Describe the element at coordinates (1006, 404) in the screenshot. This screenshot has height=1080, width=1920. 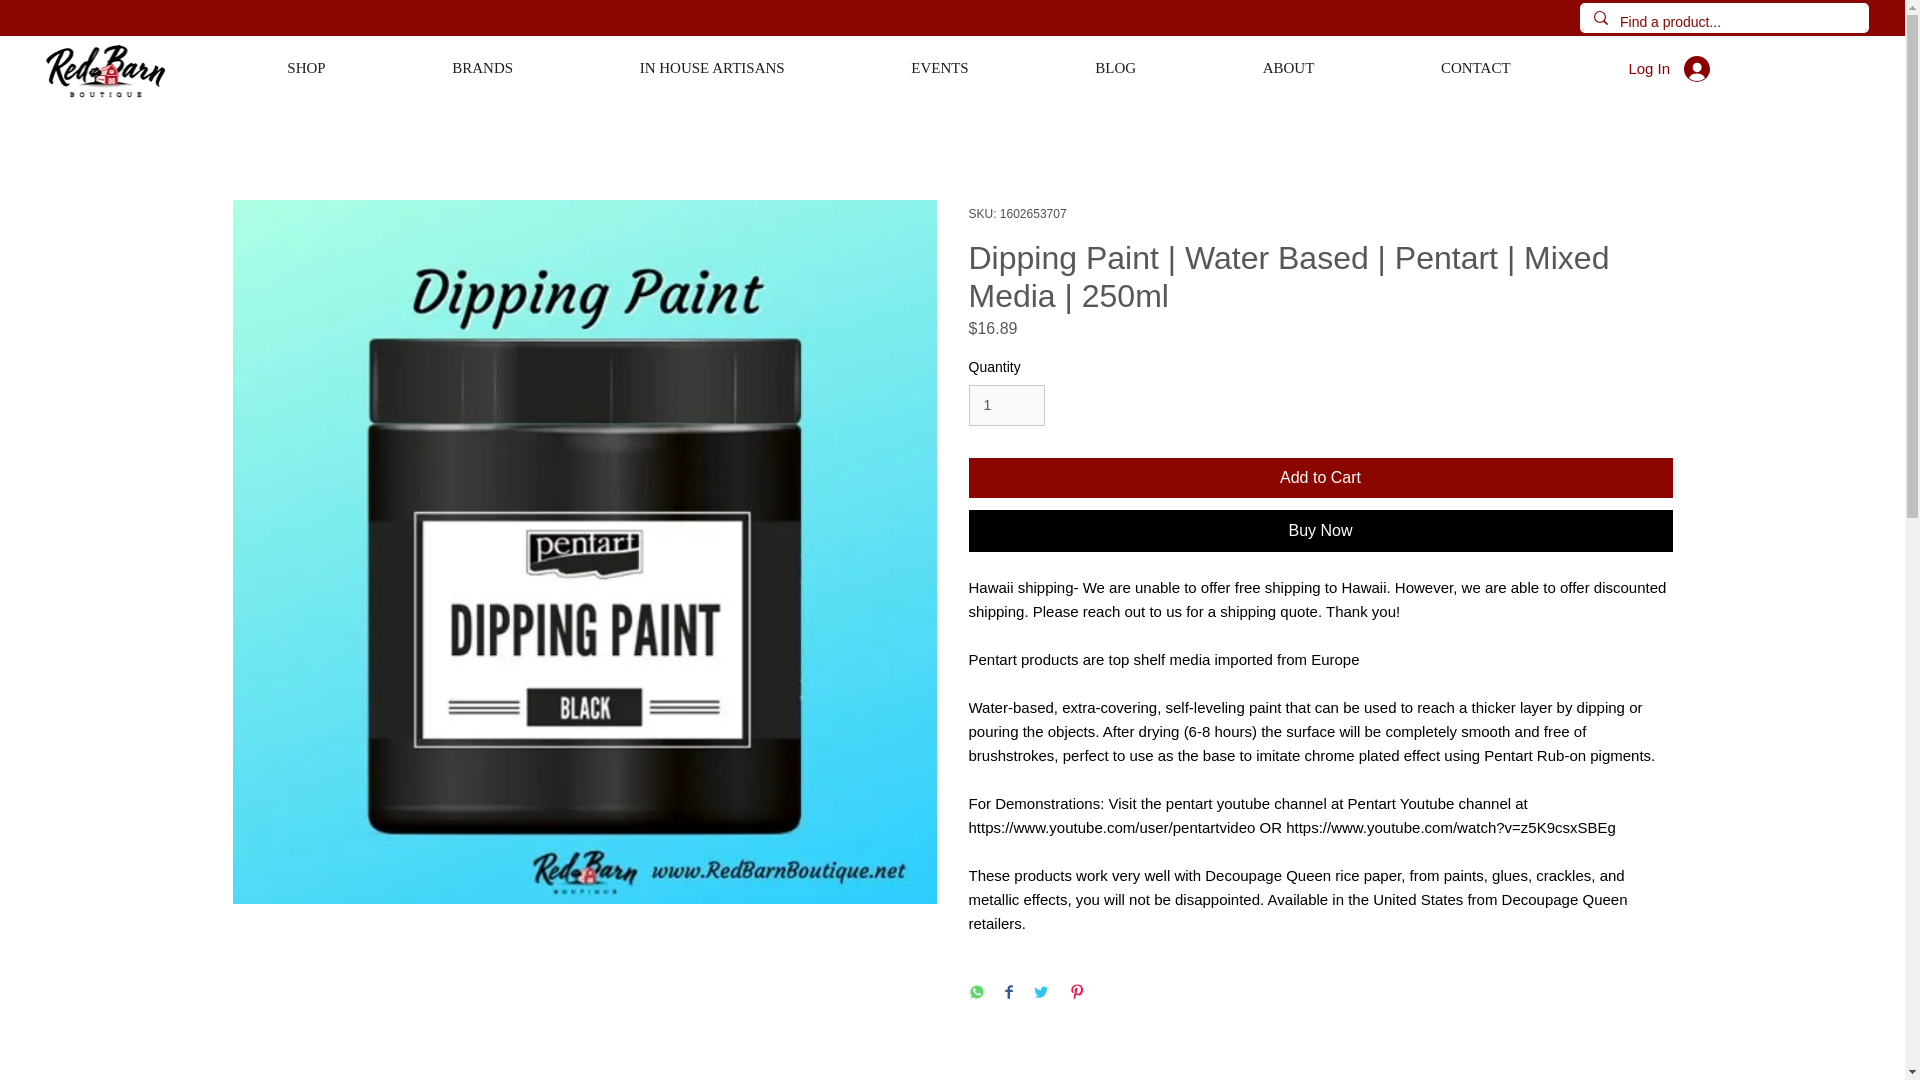
I see `1` at that location.